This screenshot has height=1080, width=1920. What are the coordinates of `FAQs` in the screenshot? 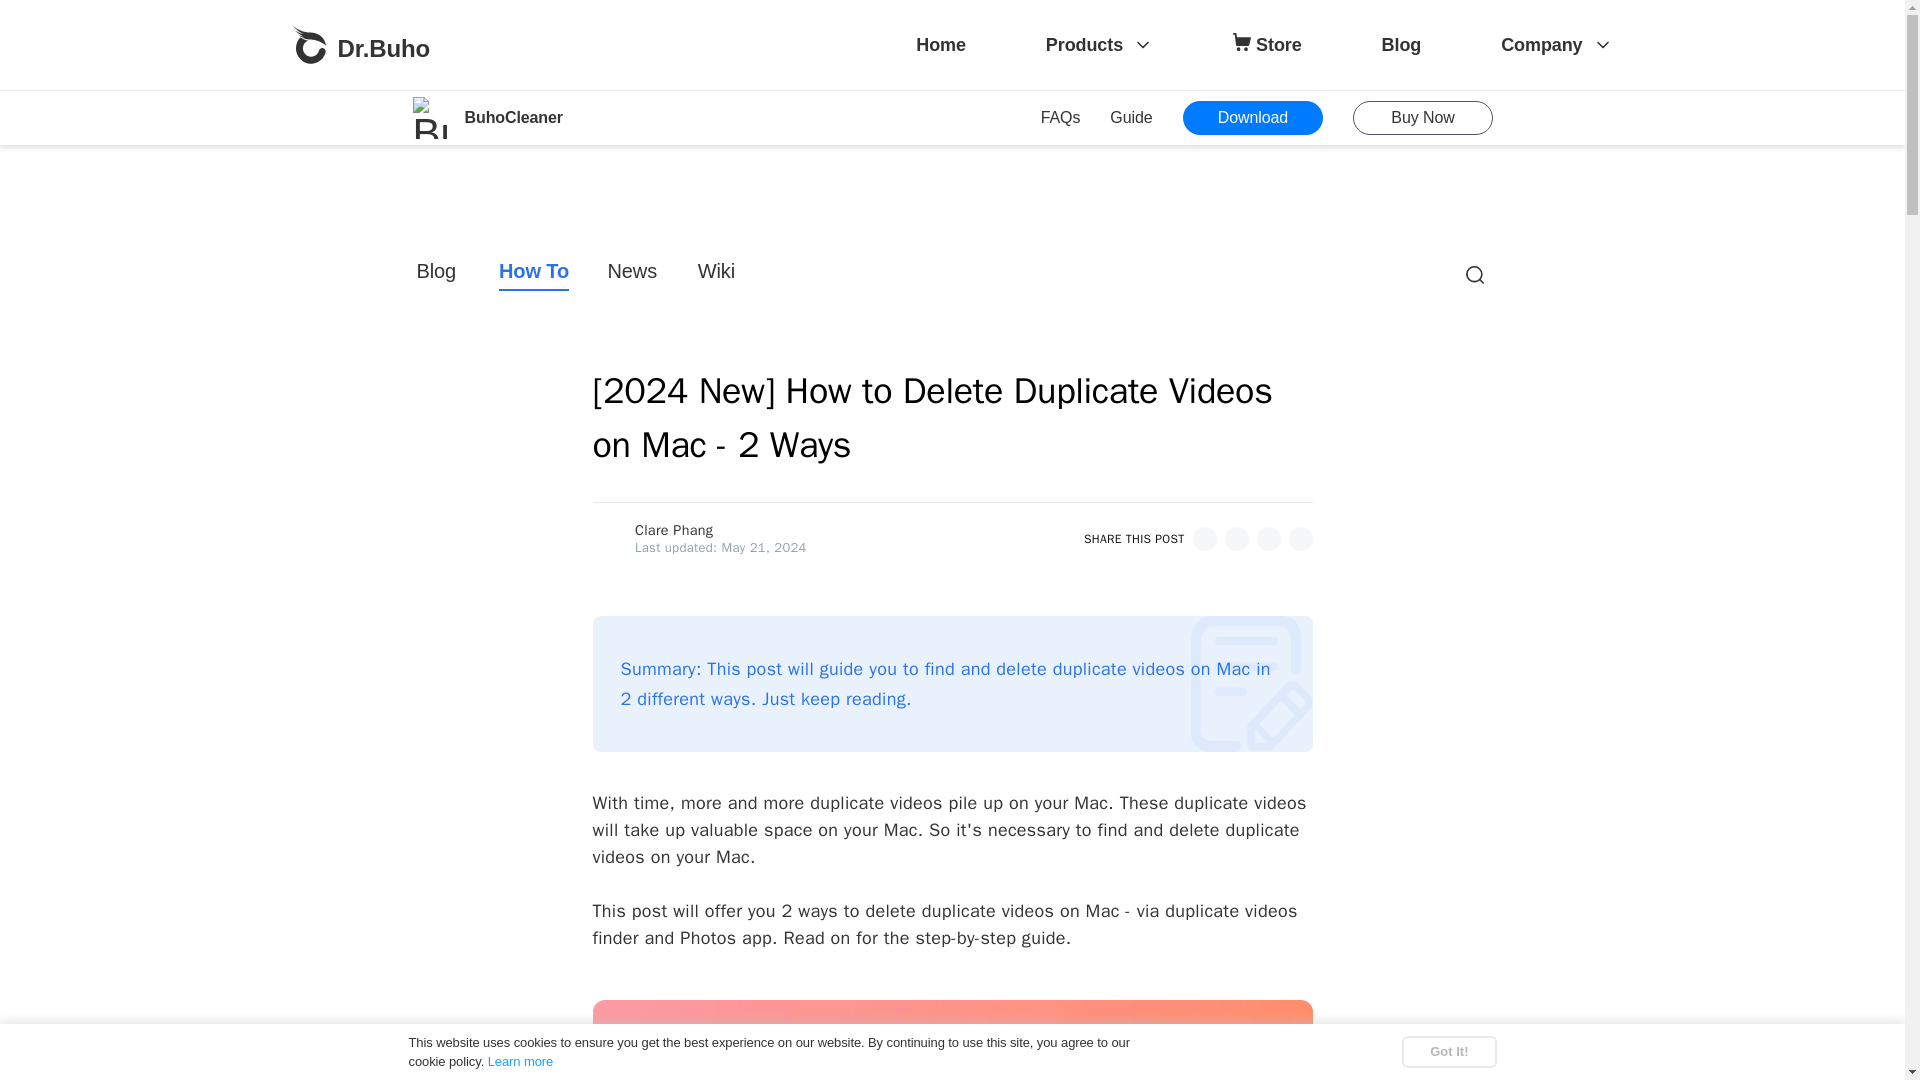 It's located at (1060, 117).